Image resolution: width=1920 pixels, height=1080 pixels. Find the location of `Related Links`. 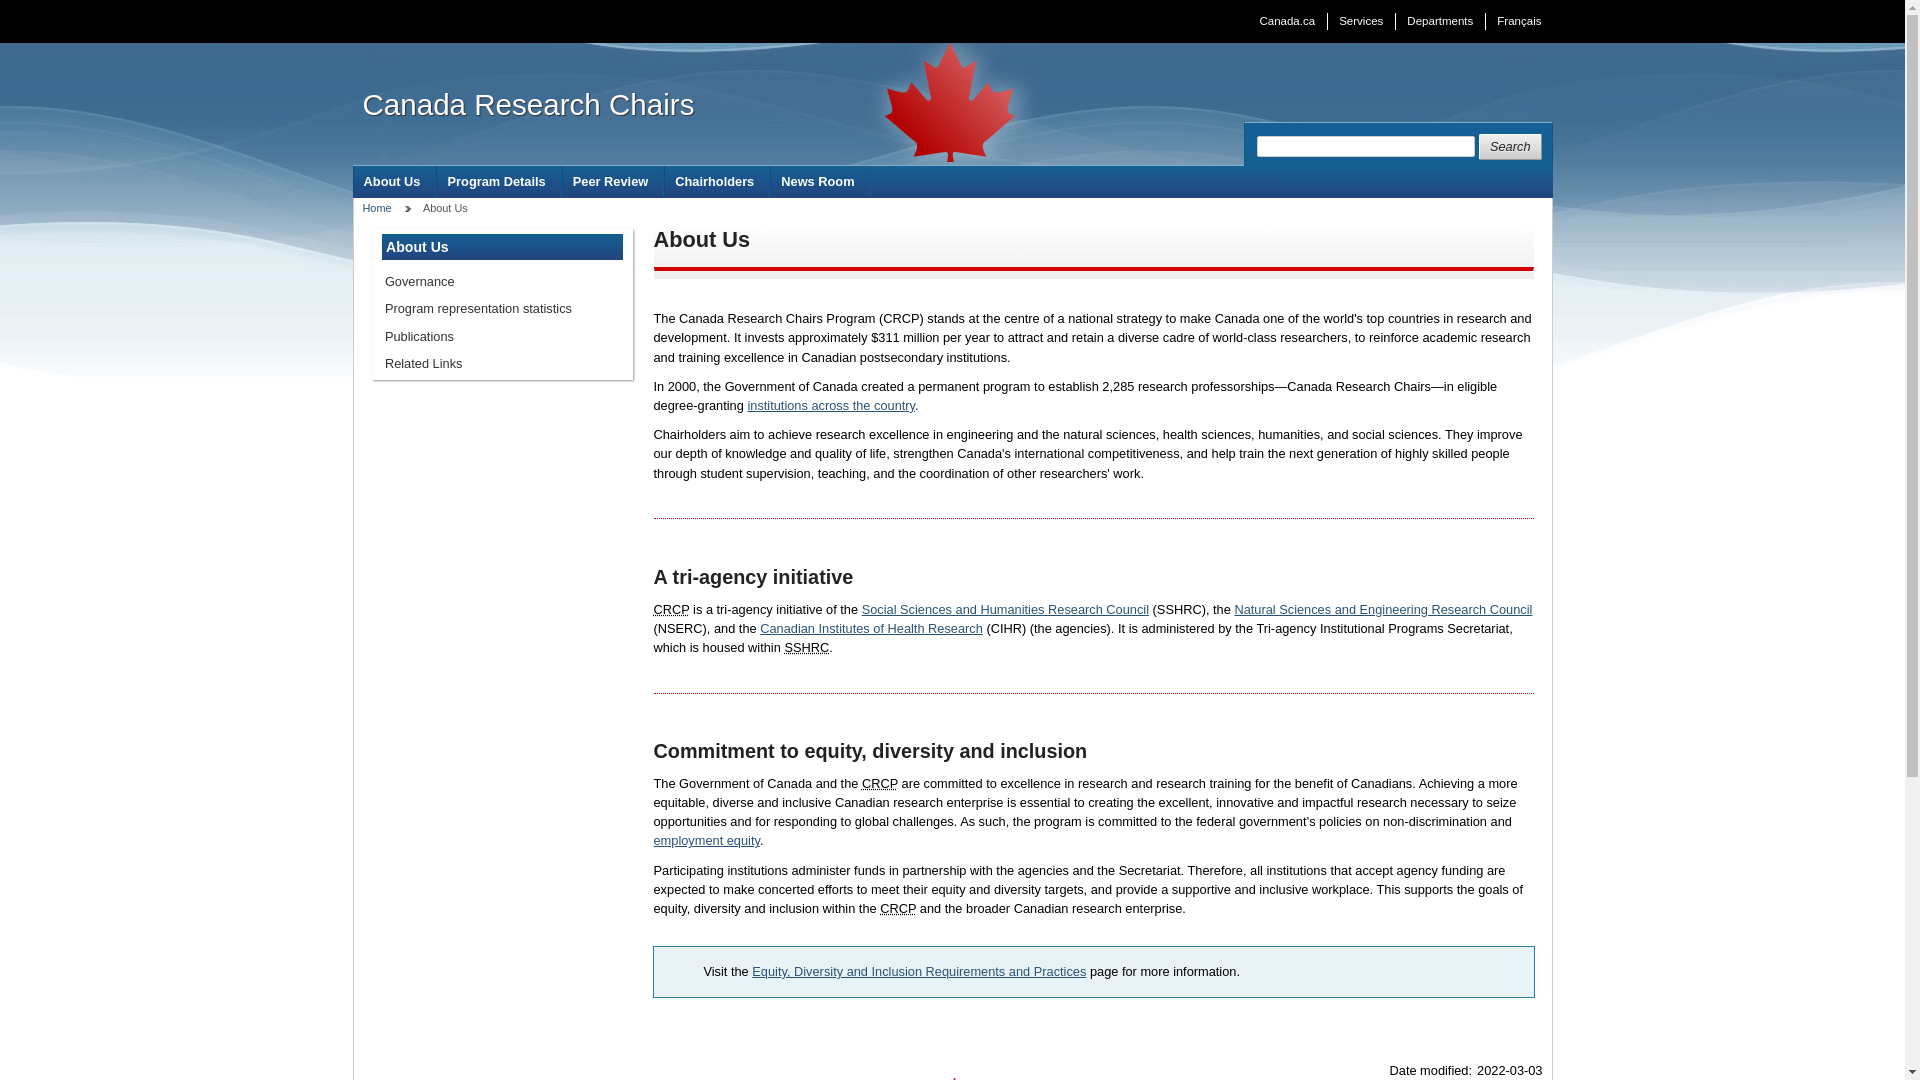

Related Links is located at coordinates (502, 362).